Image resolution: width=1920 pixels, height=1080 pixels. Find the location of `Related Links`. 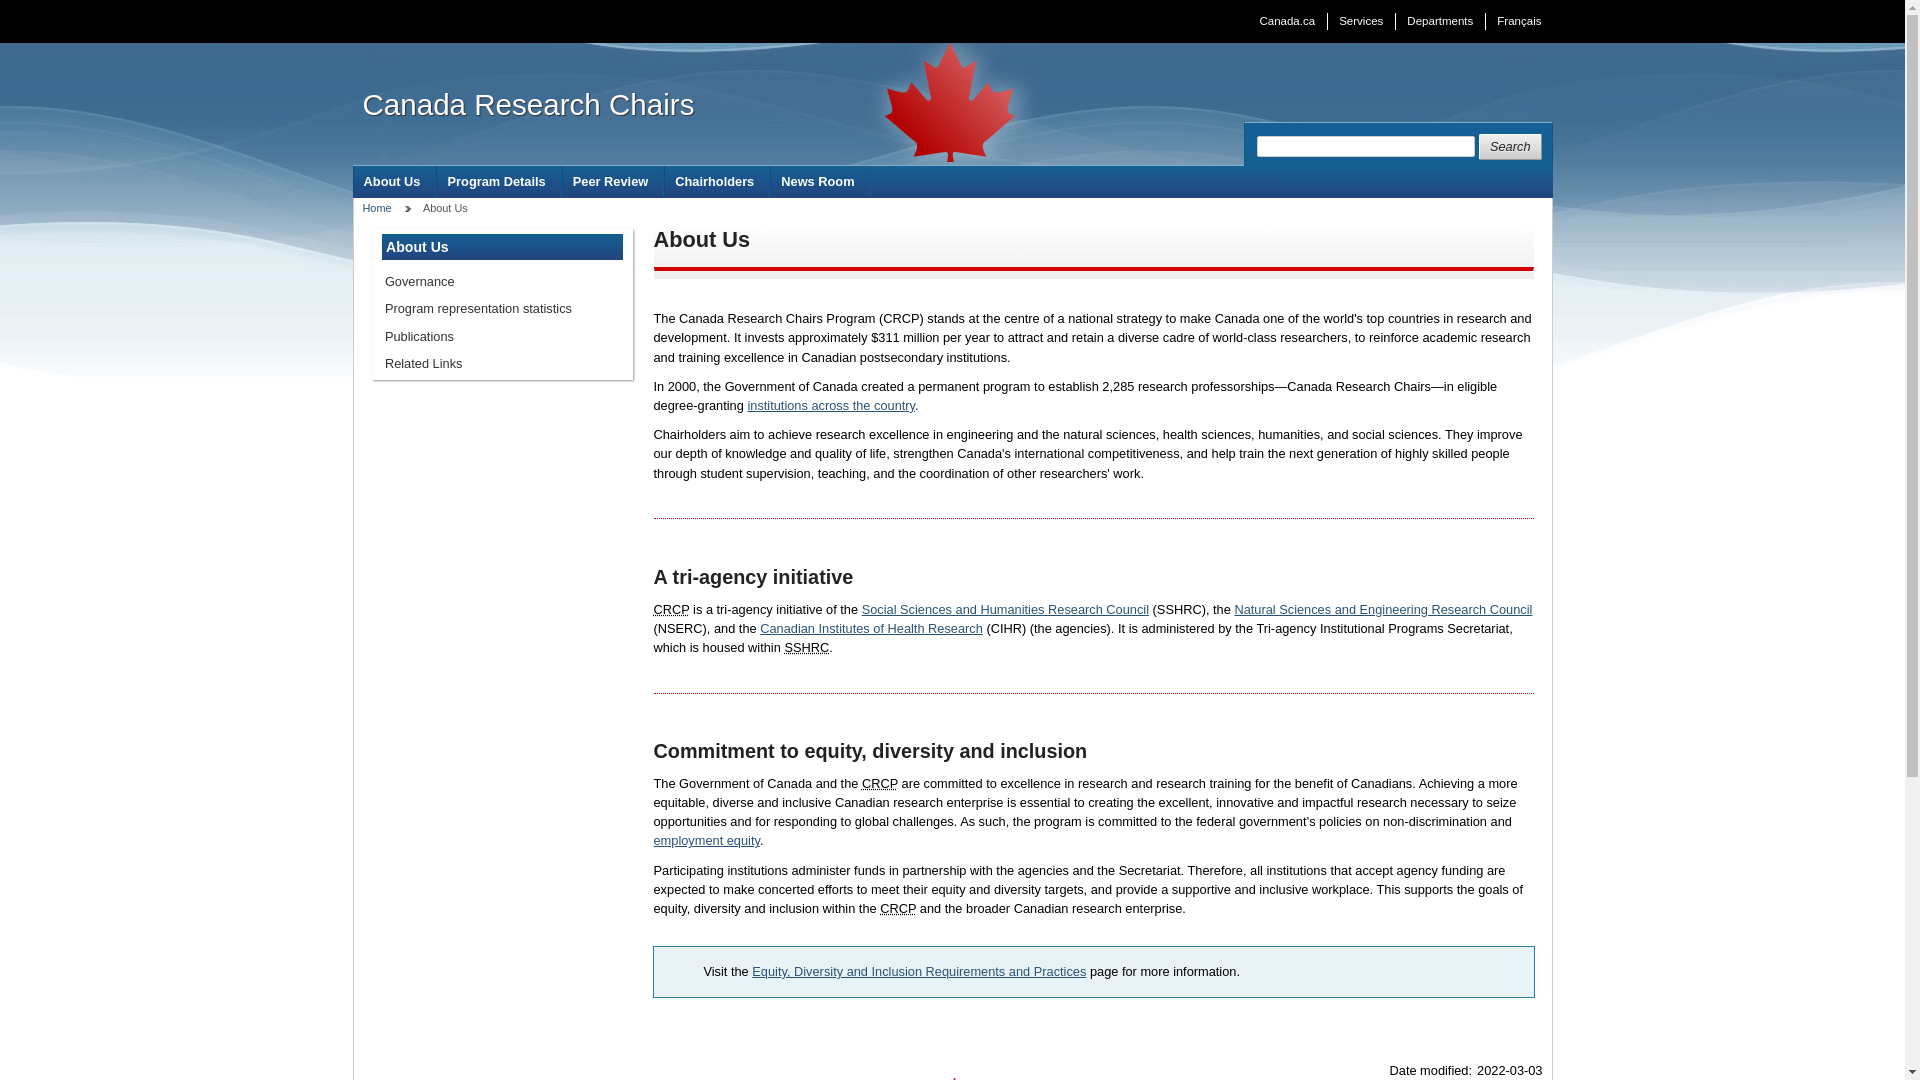

Related Links is located at coordinates (502, 362).